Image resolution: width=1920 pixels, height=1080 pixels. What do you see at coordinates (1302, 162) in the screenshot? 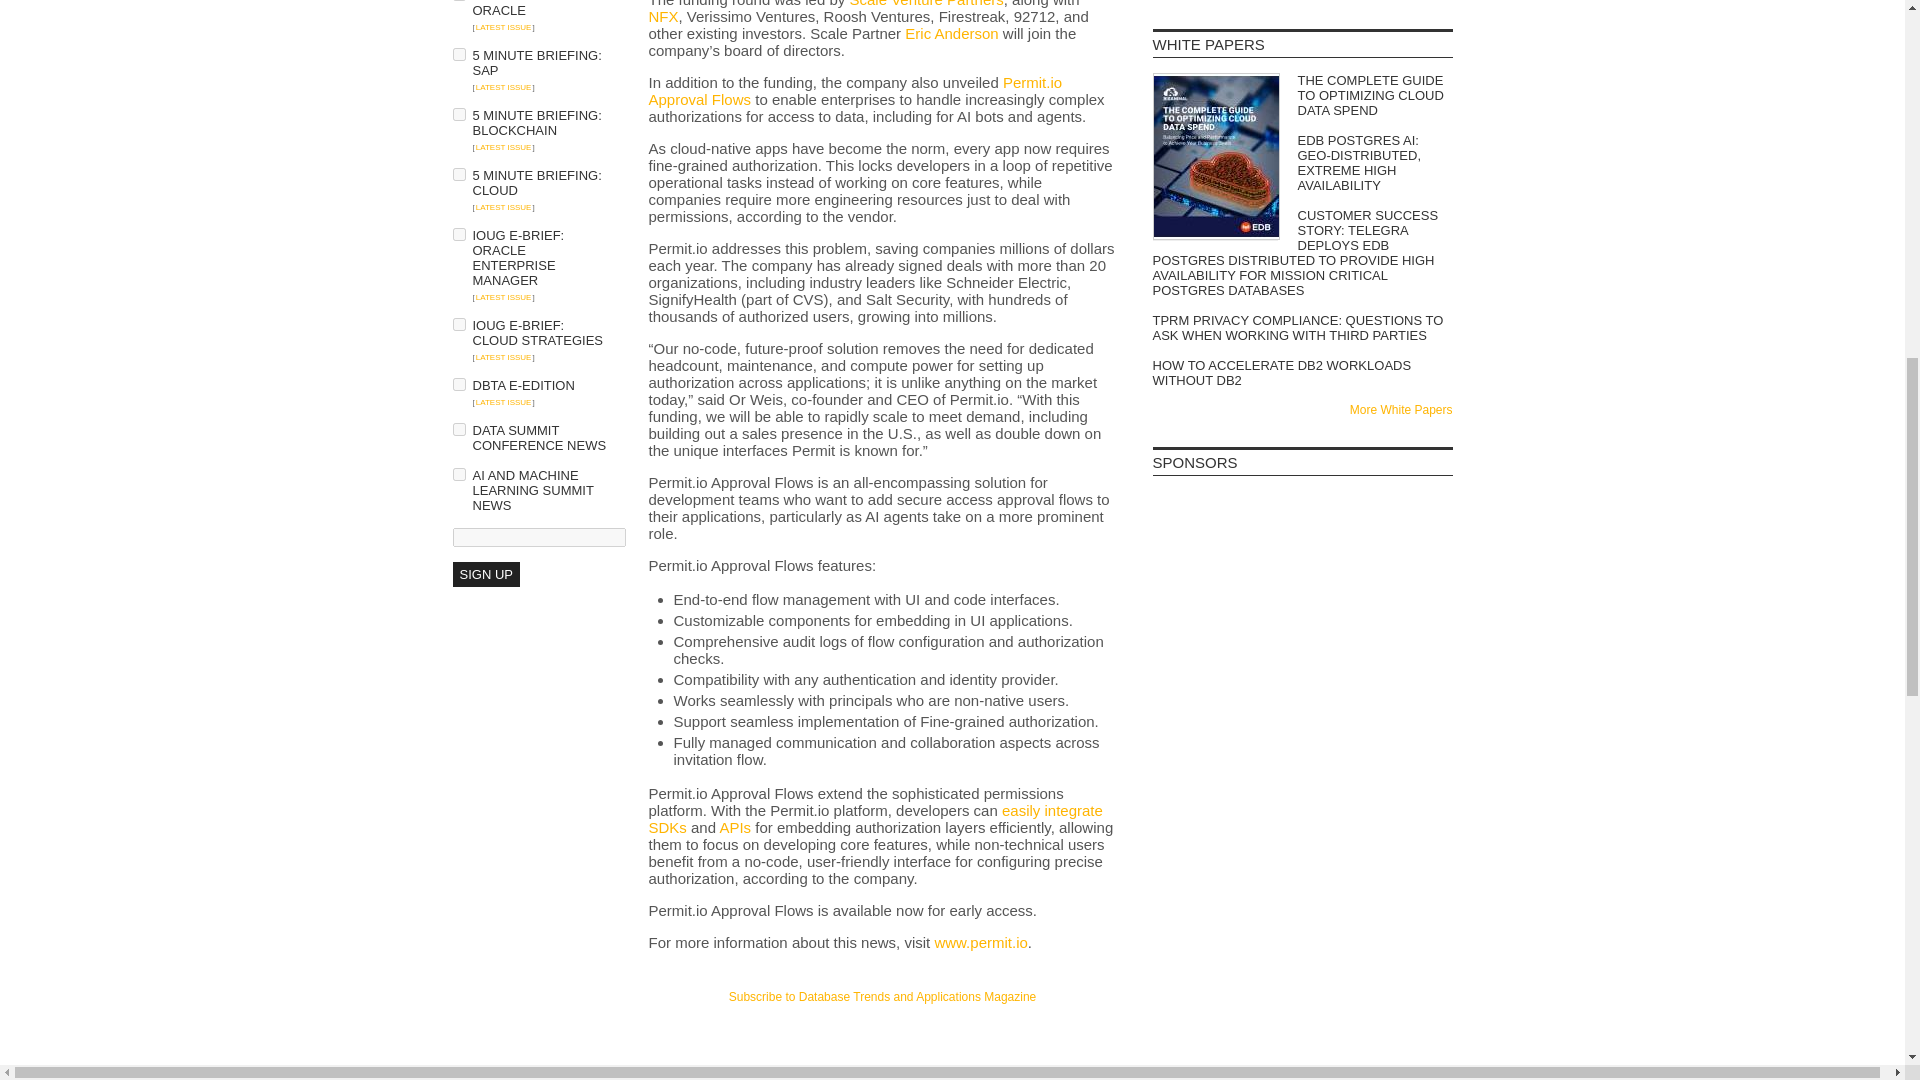
I see `EDB Postgres Ai: Geo-distributed, Extreme High Availability` at bounding box center [1302, 162].